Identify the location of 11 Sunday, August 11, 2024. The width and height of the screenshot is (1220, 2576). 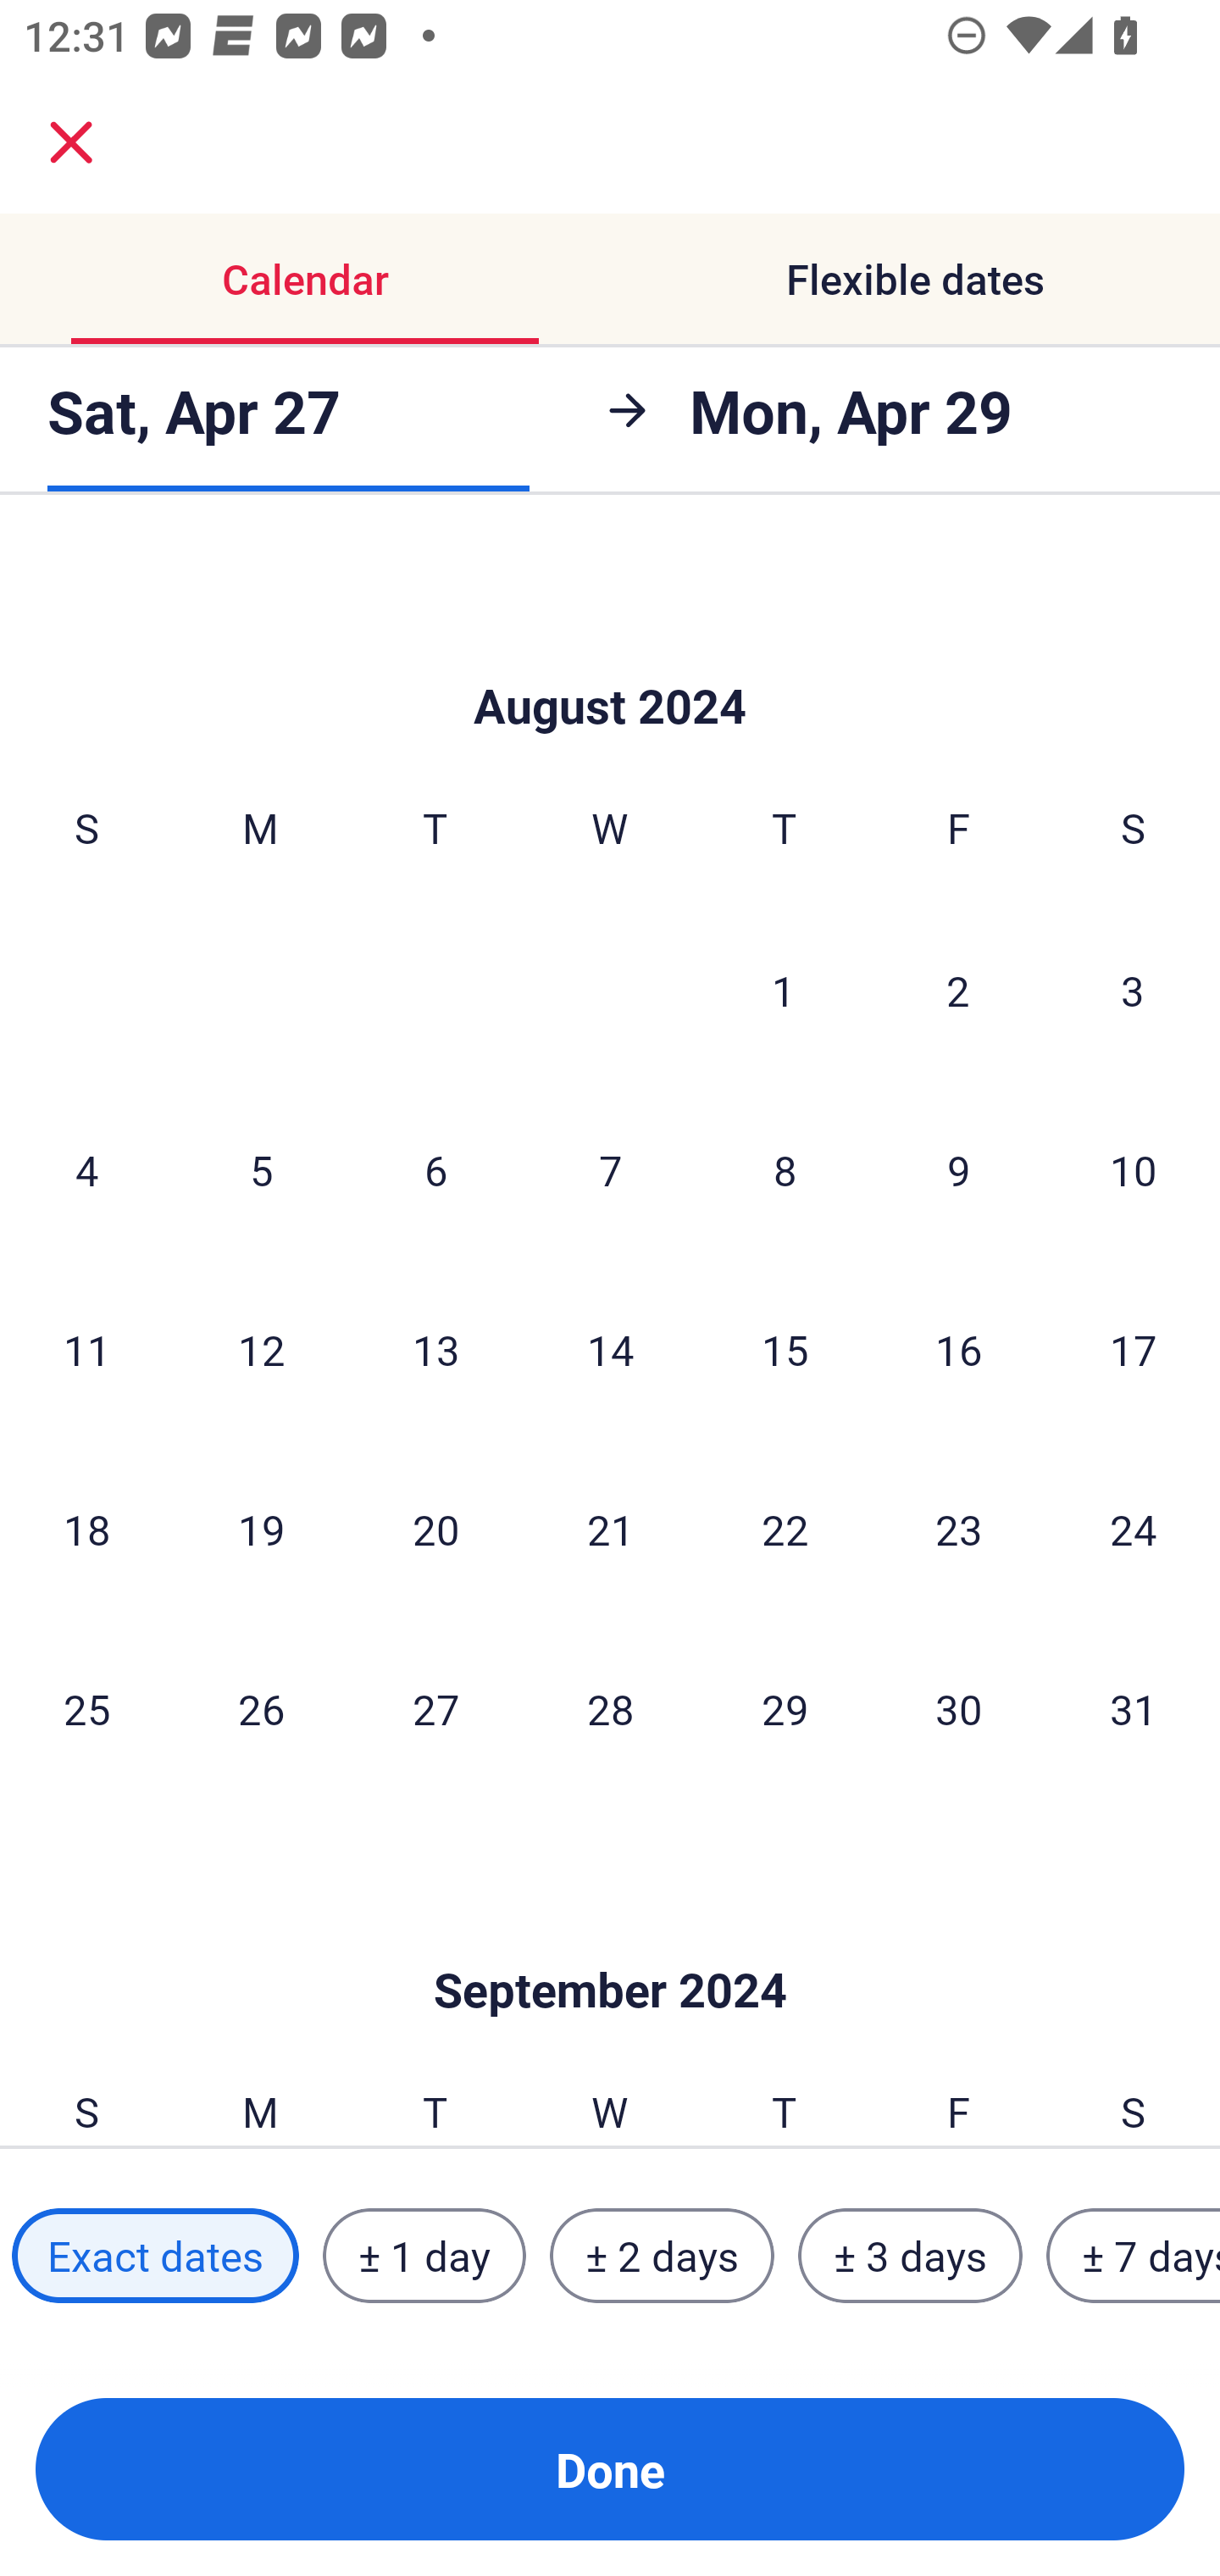
(86, 1349).